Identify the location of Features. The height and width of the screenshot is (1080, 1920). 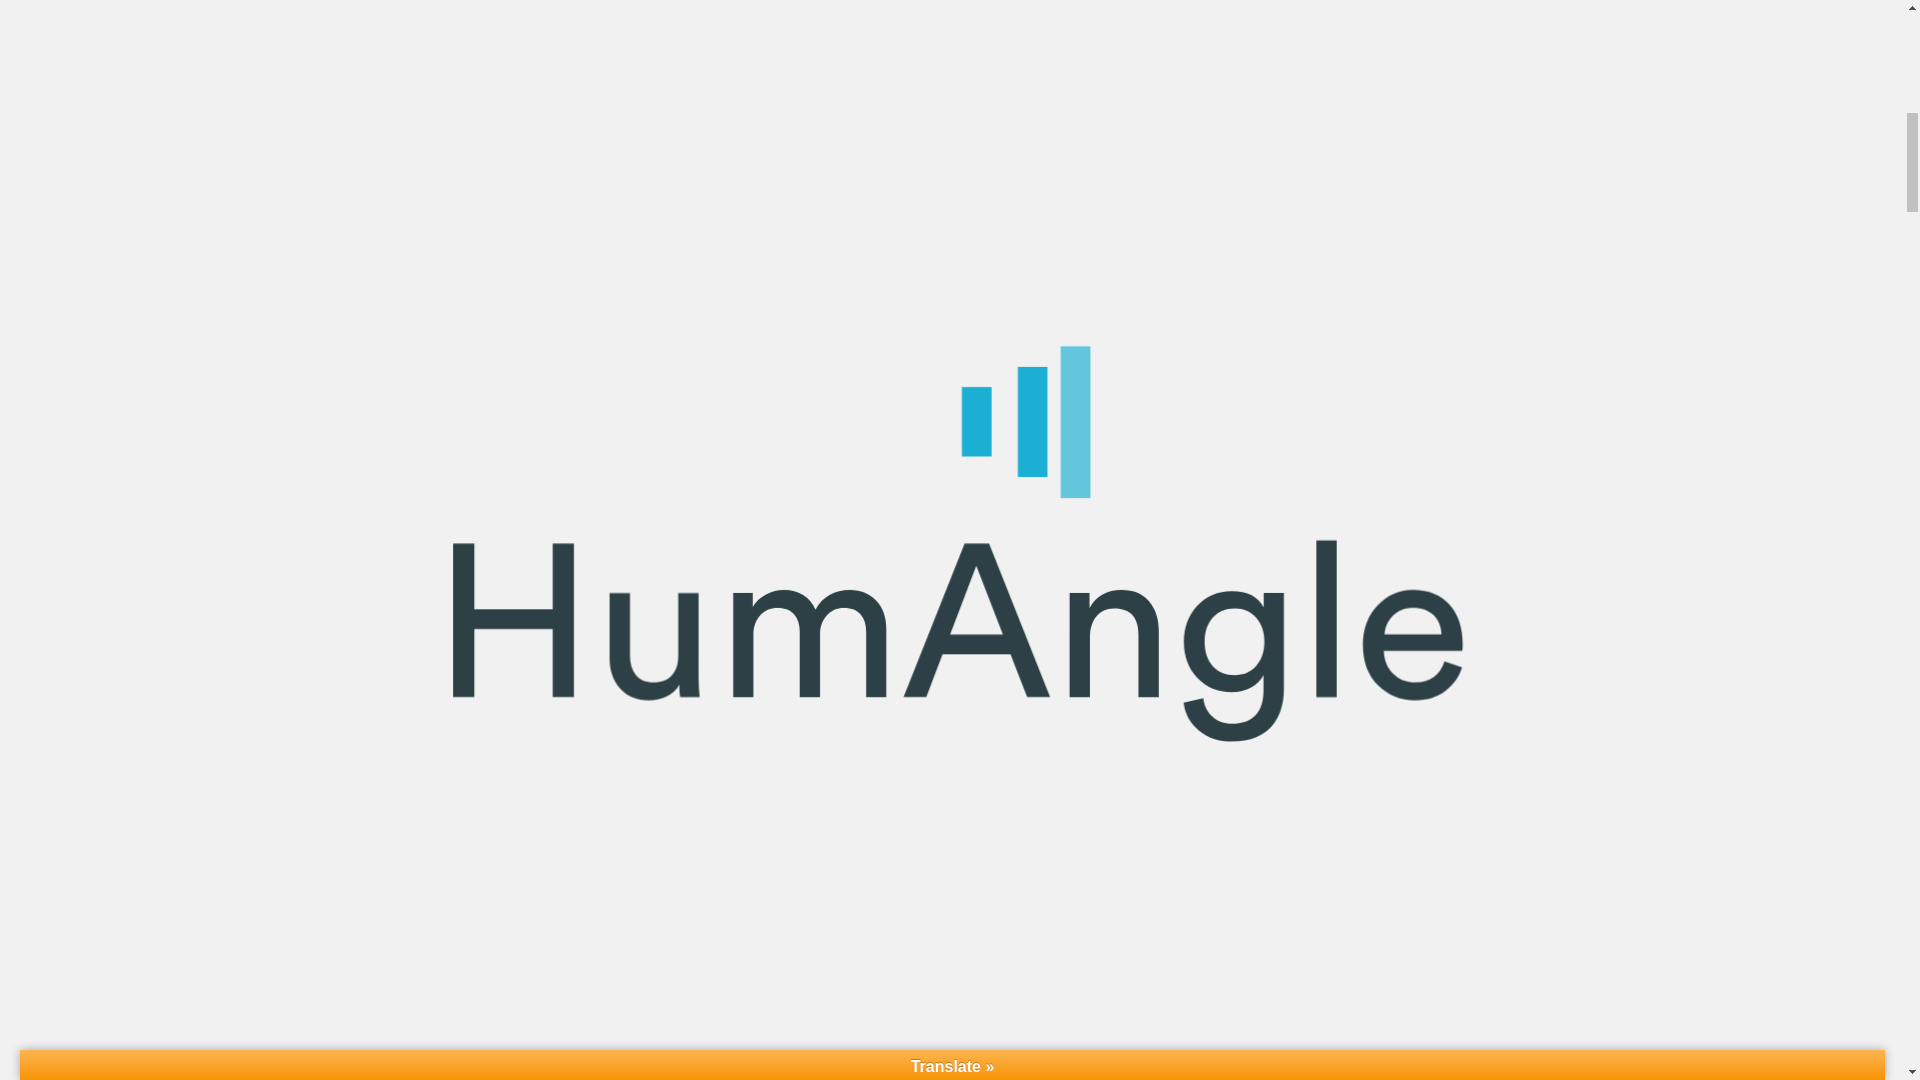
(630, 158).